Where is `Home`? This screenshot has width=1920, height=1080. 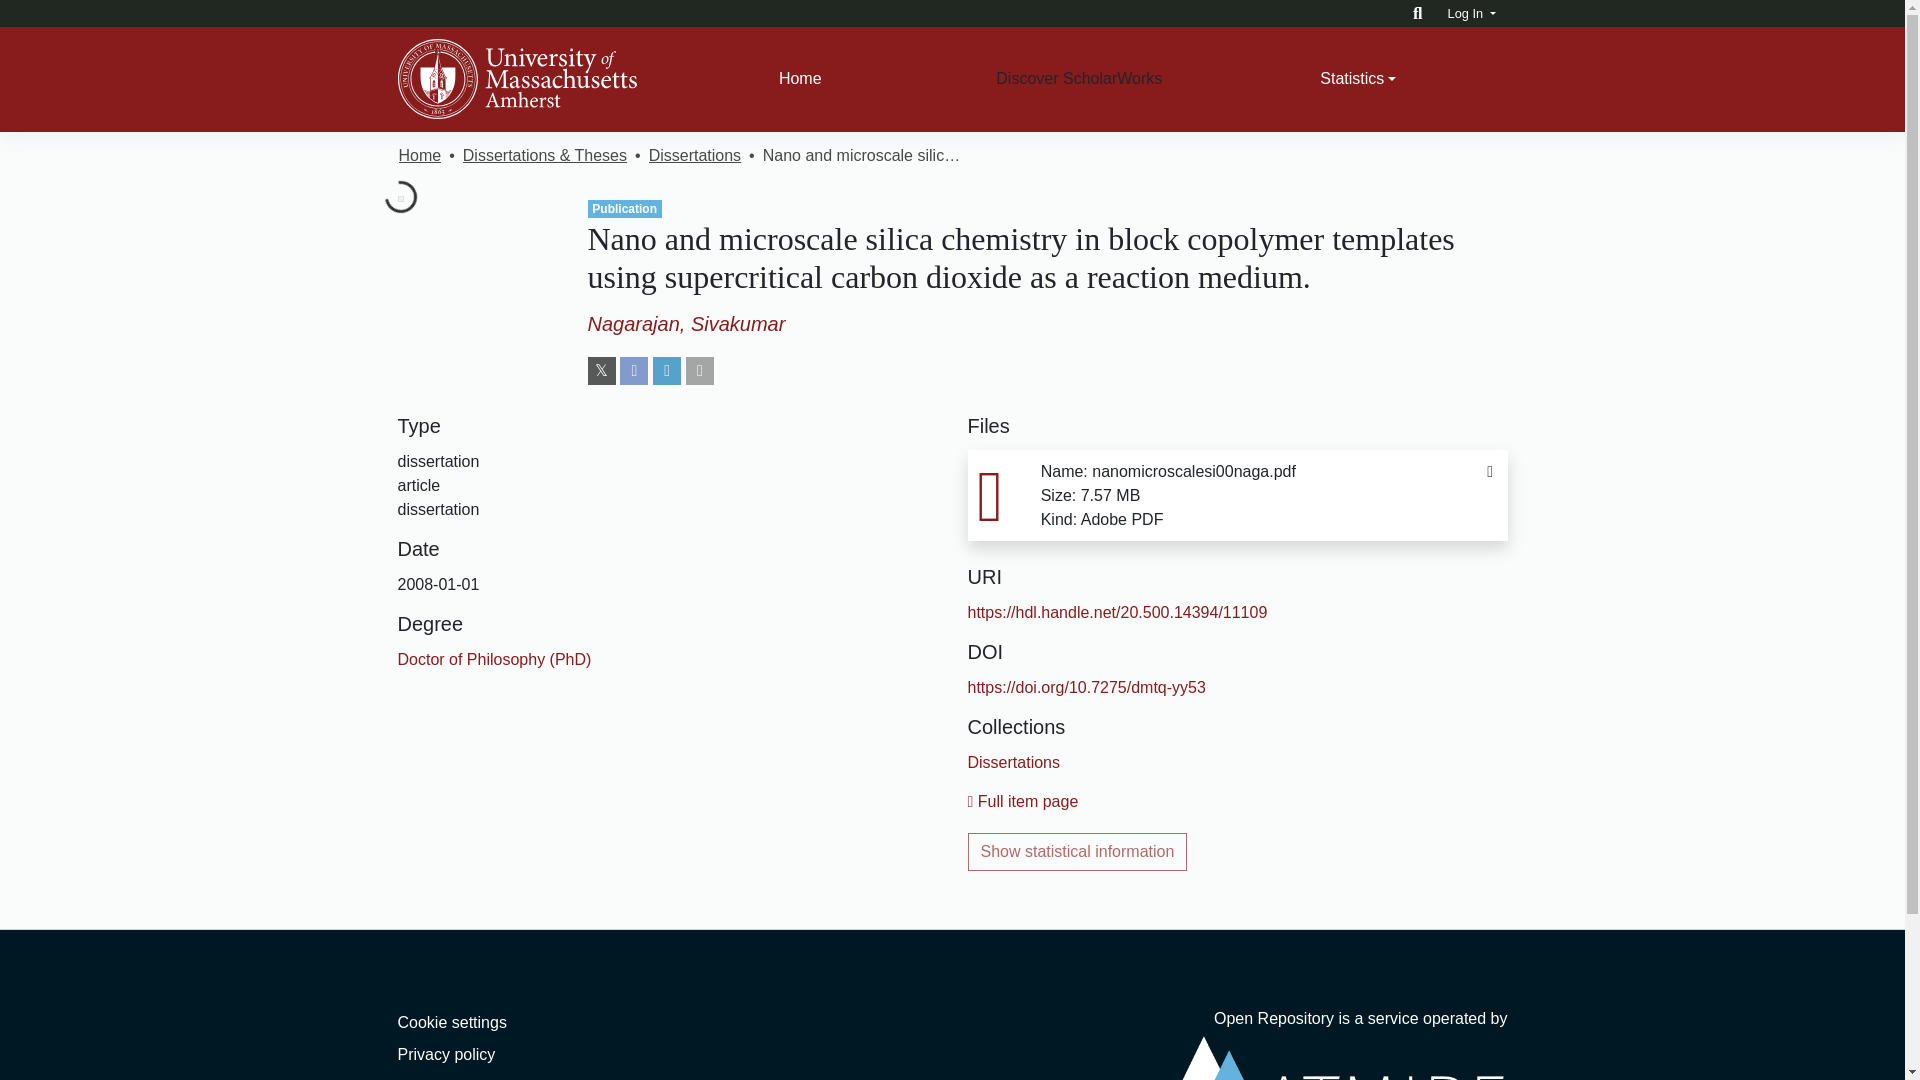 Home is located at coordinates (419, 156).